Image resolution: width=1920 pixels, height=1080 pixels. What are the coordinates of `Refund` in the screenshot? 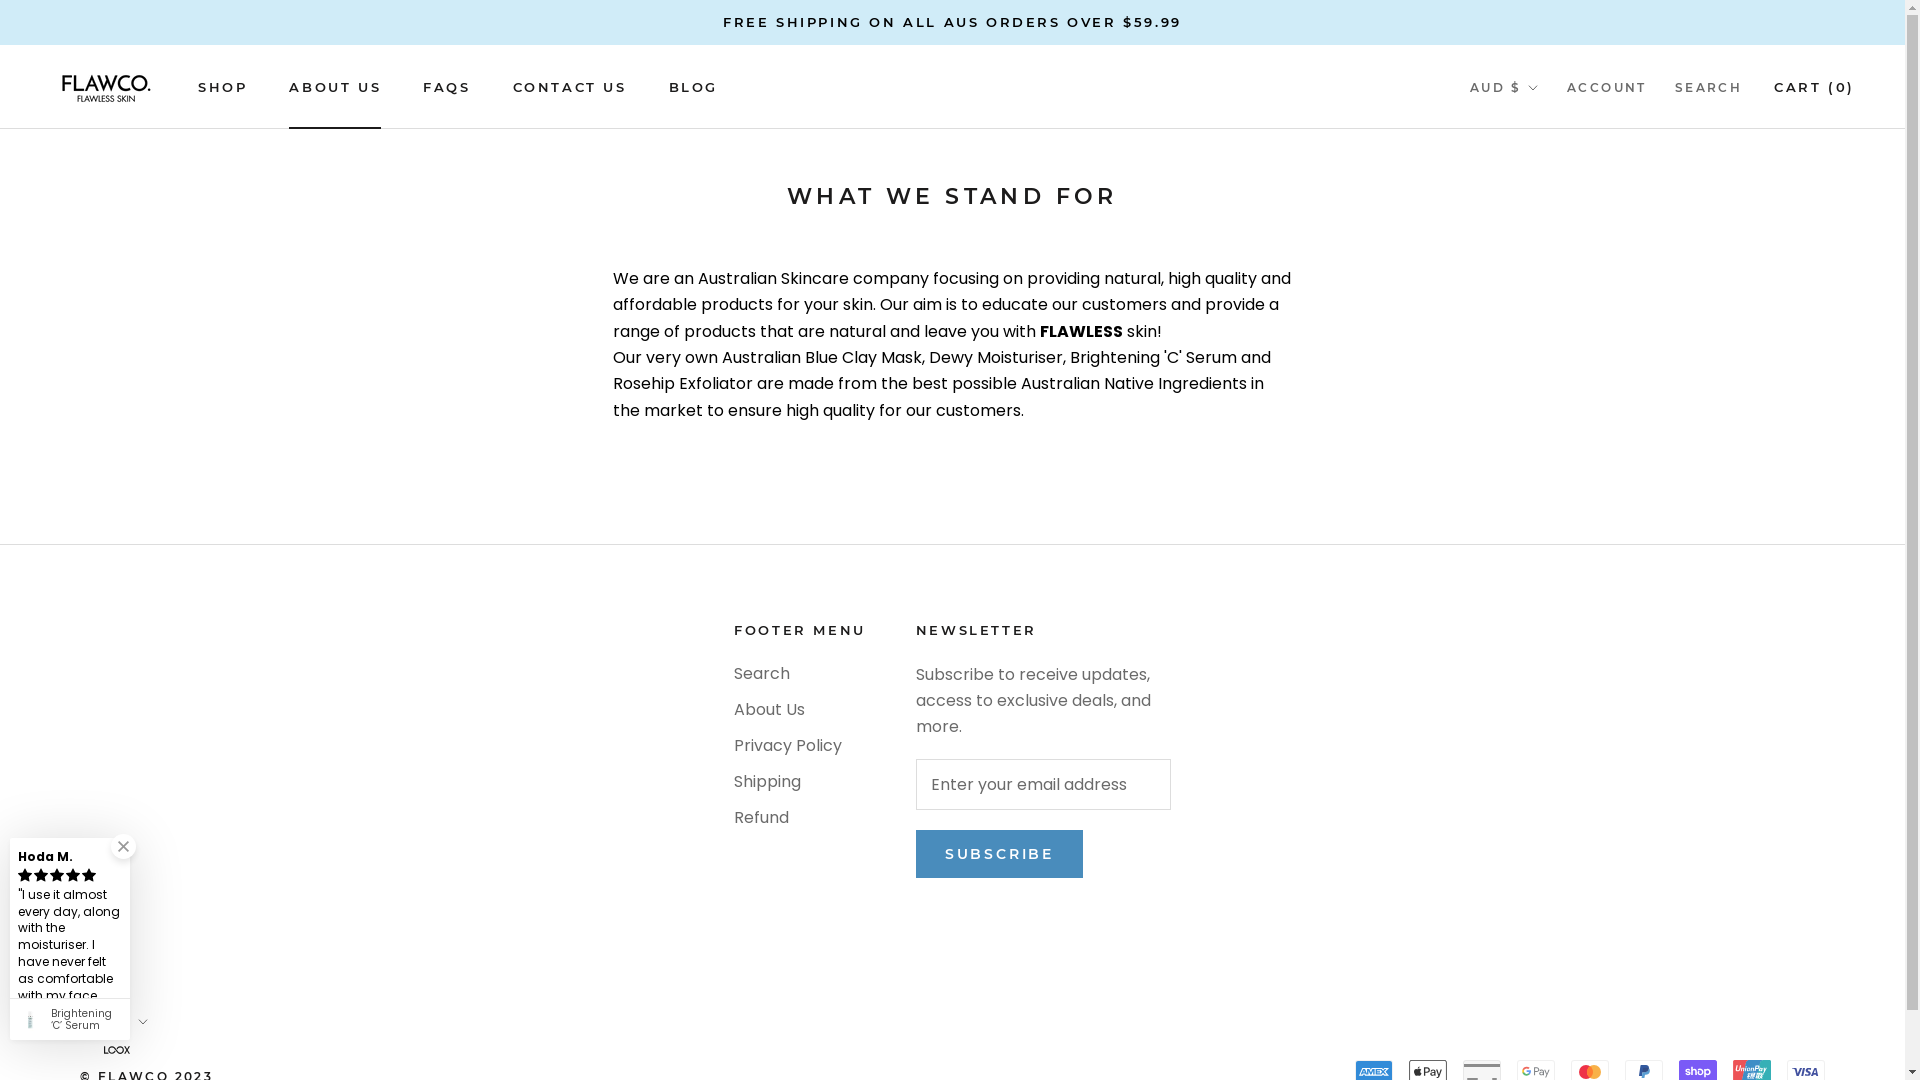 It's located at (800, 818).